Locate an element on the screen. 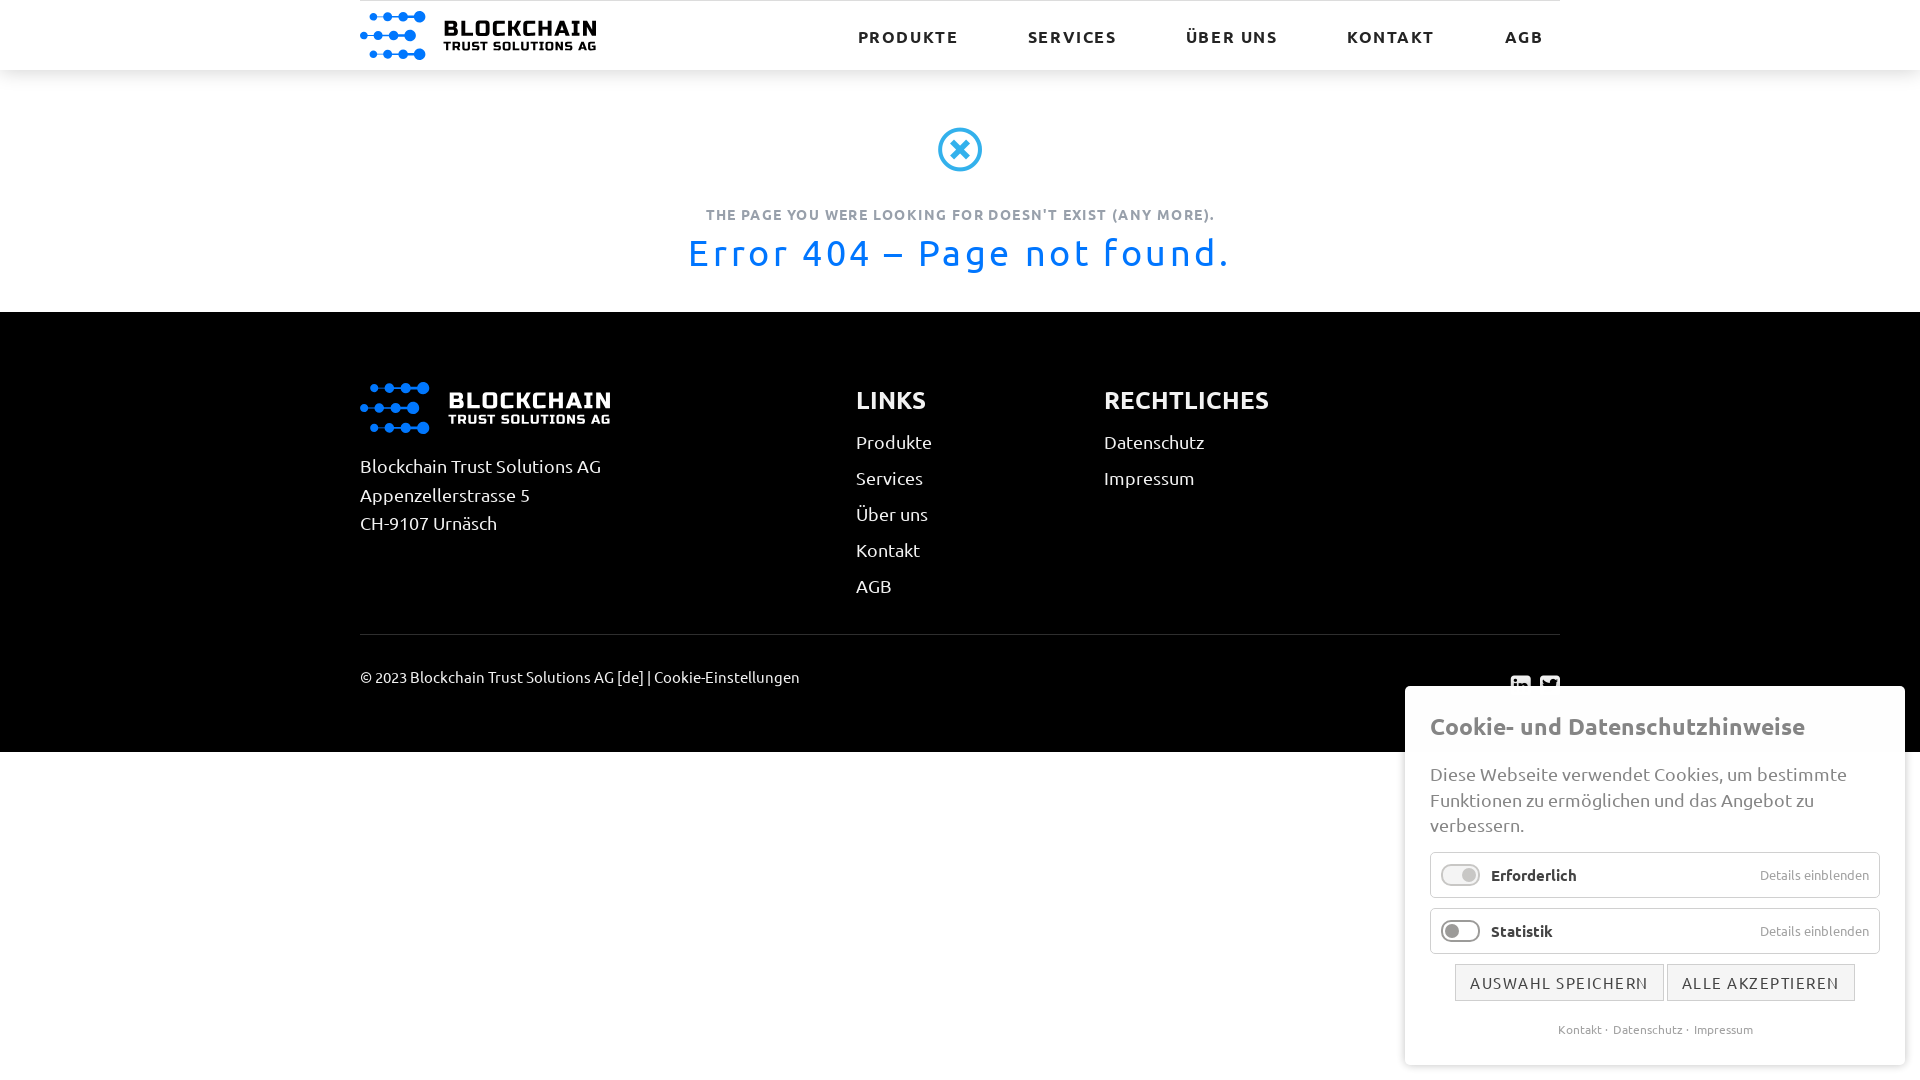 The image size is (1920, 1080). ALLE AKZEPTIEREN is located at coordinates (1761, 982).